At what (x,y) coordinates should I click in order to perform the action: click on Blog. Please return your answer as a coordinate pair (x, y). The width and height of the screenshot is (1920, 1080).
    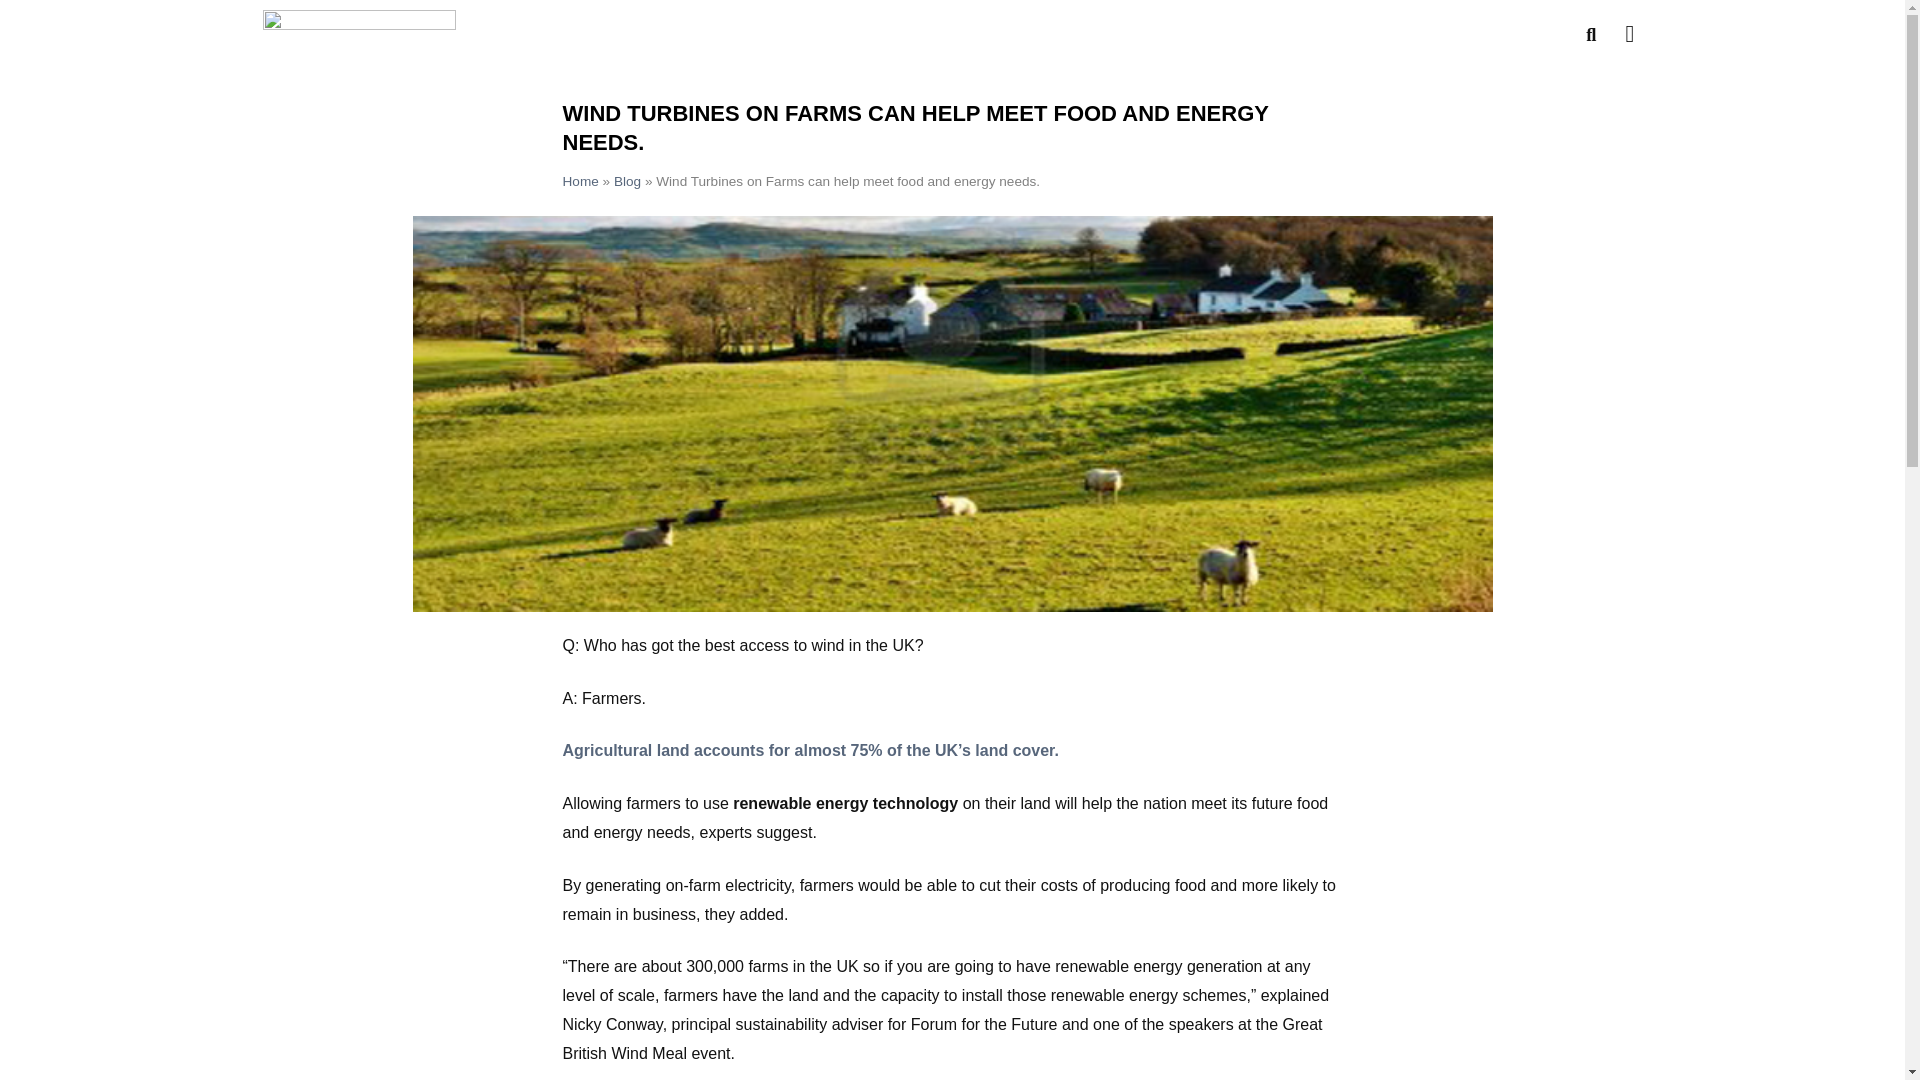
    Looking at the image, I should click on (628, 181).